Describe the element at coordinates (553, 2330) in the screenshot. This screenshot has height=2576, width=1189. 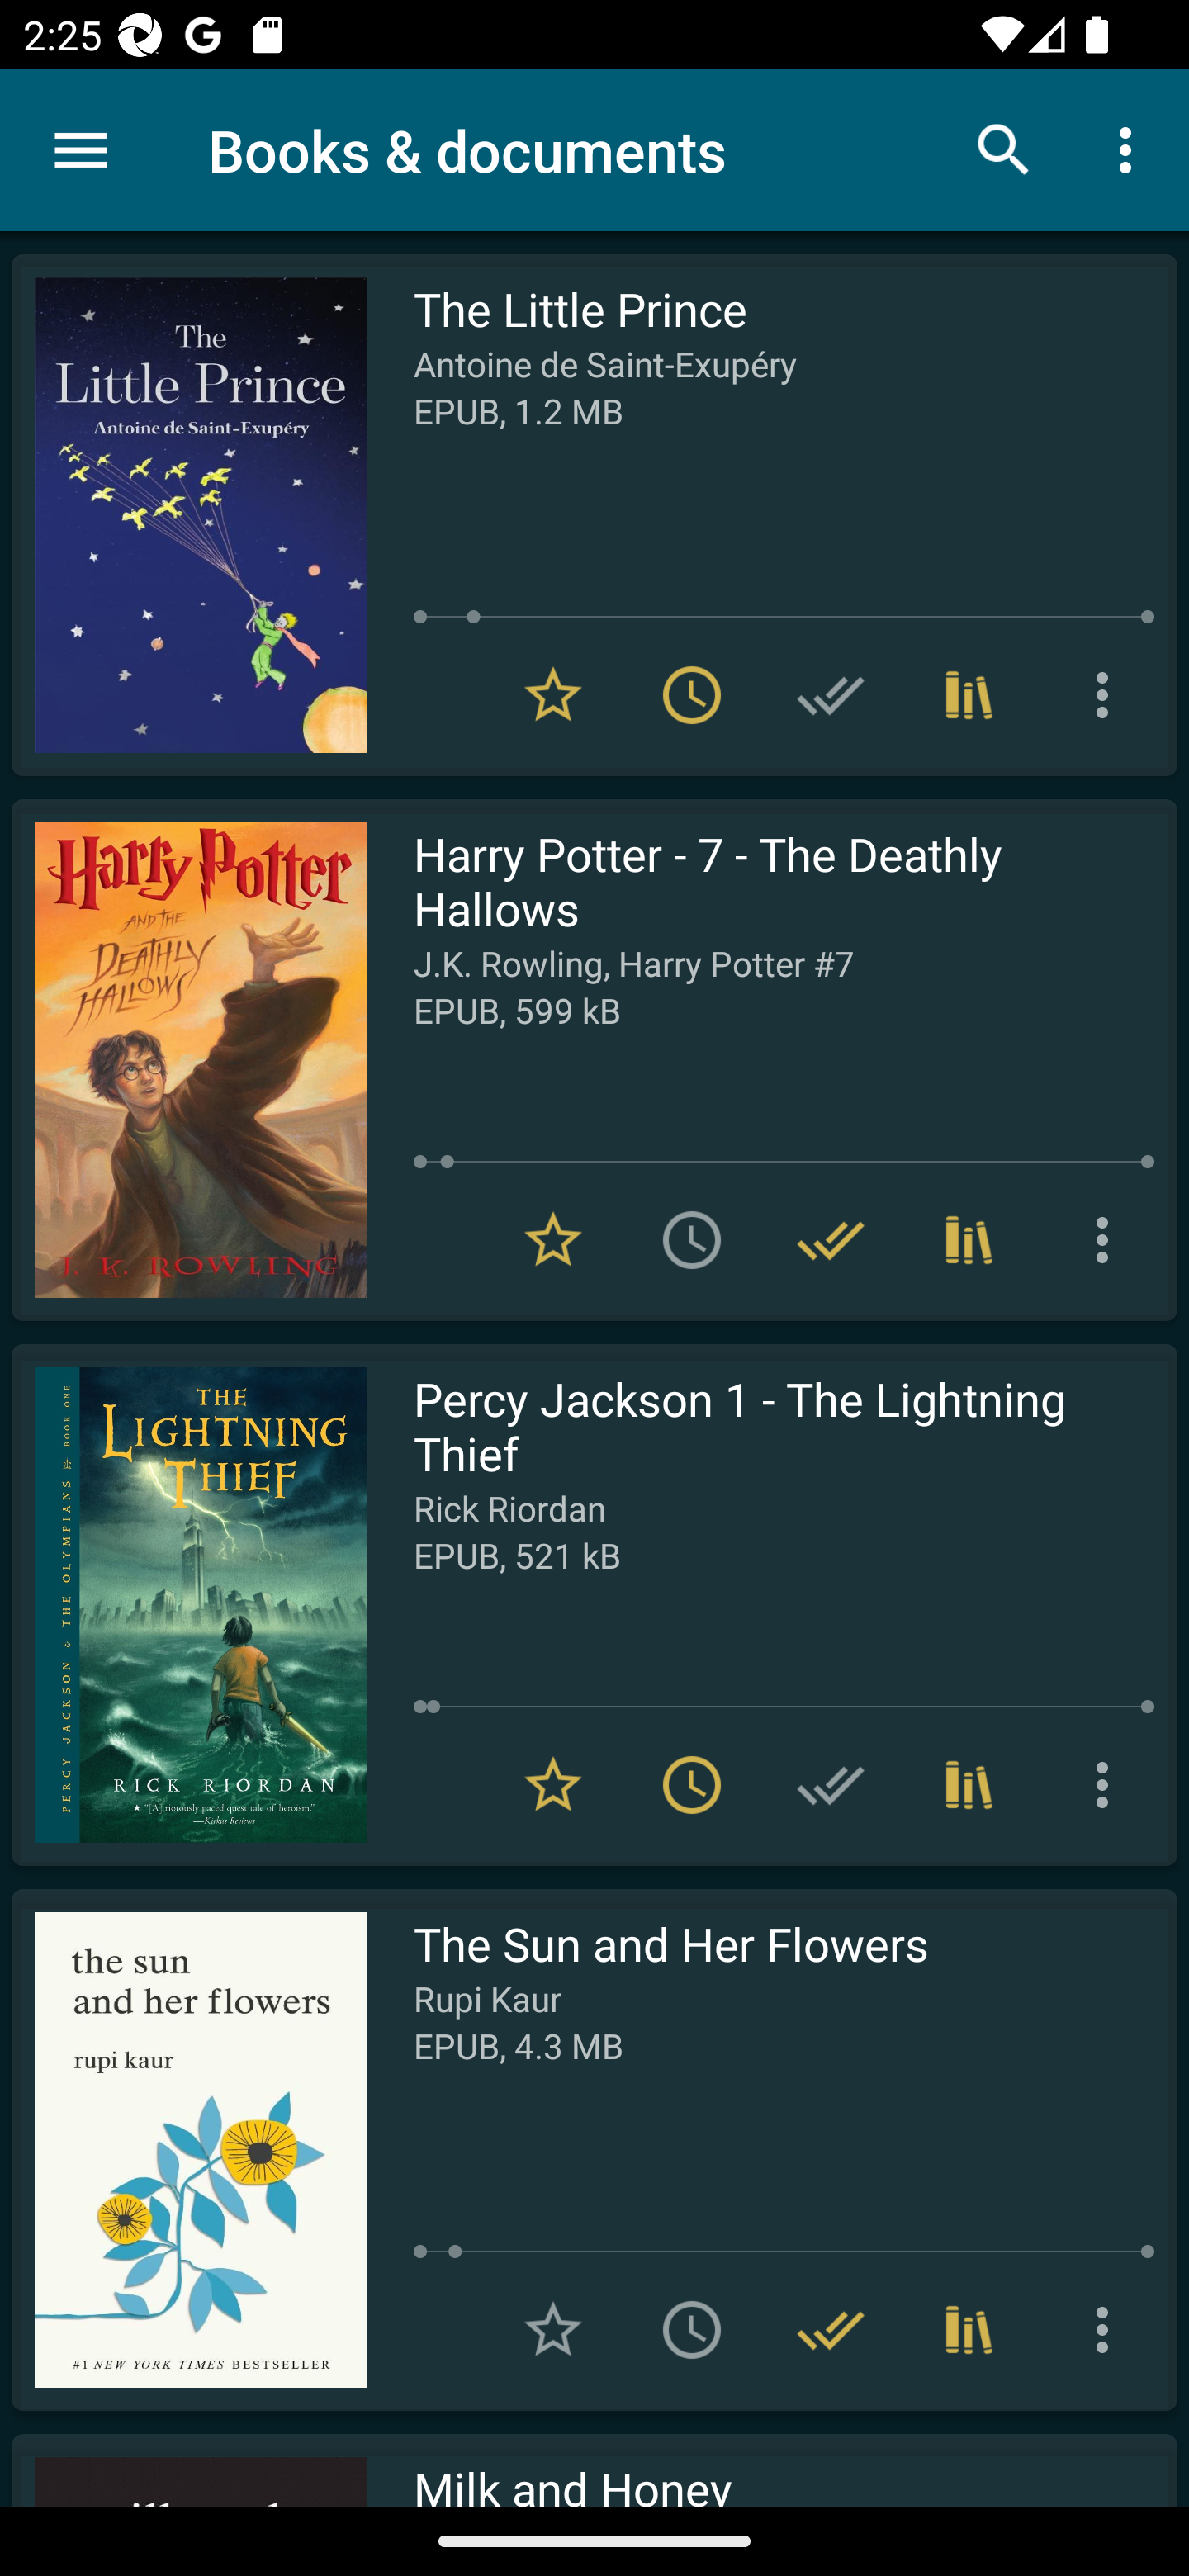
I see `Add to Favorites` at that location.